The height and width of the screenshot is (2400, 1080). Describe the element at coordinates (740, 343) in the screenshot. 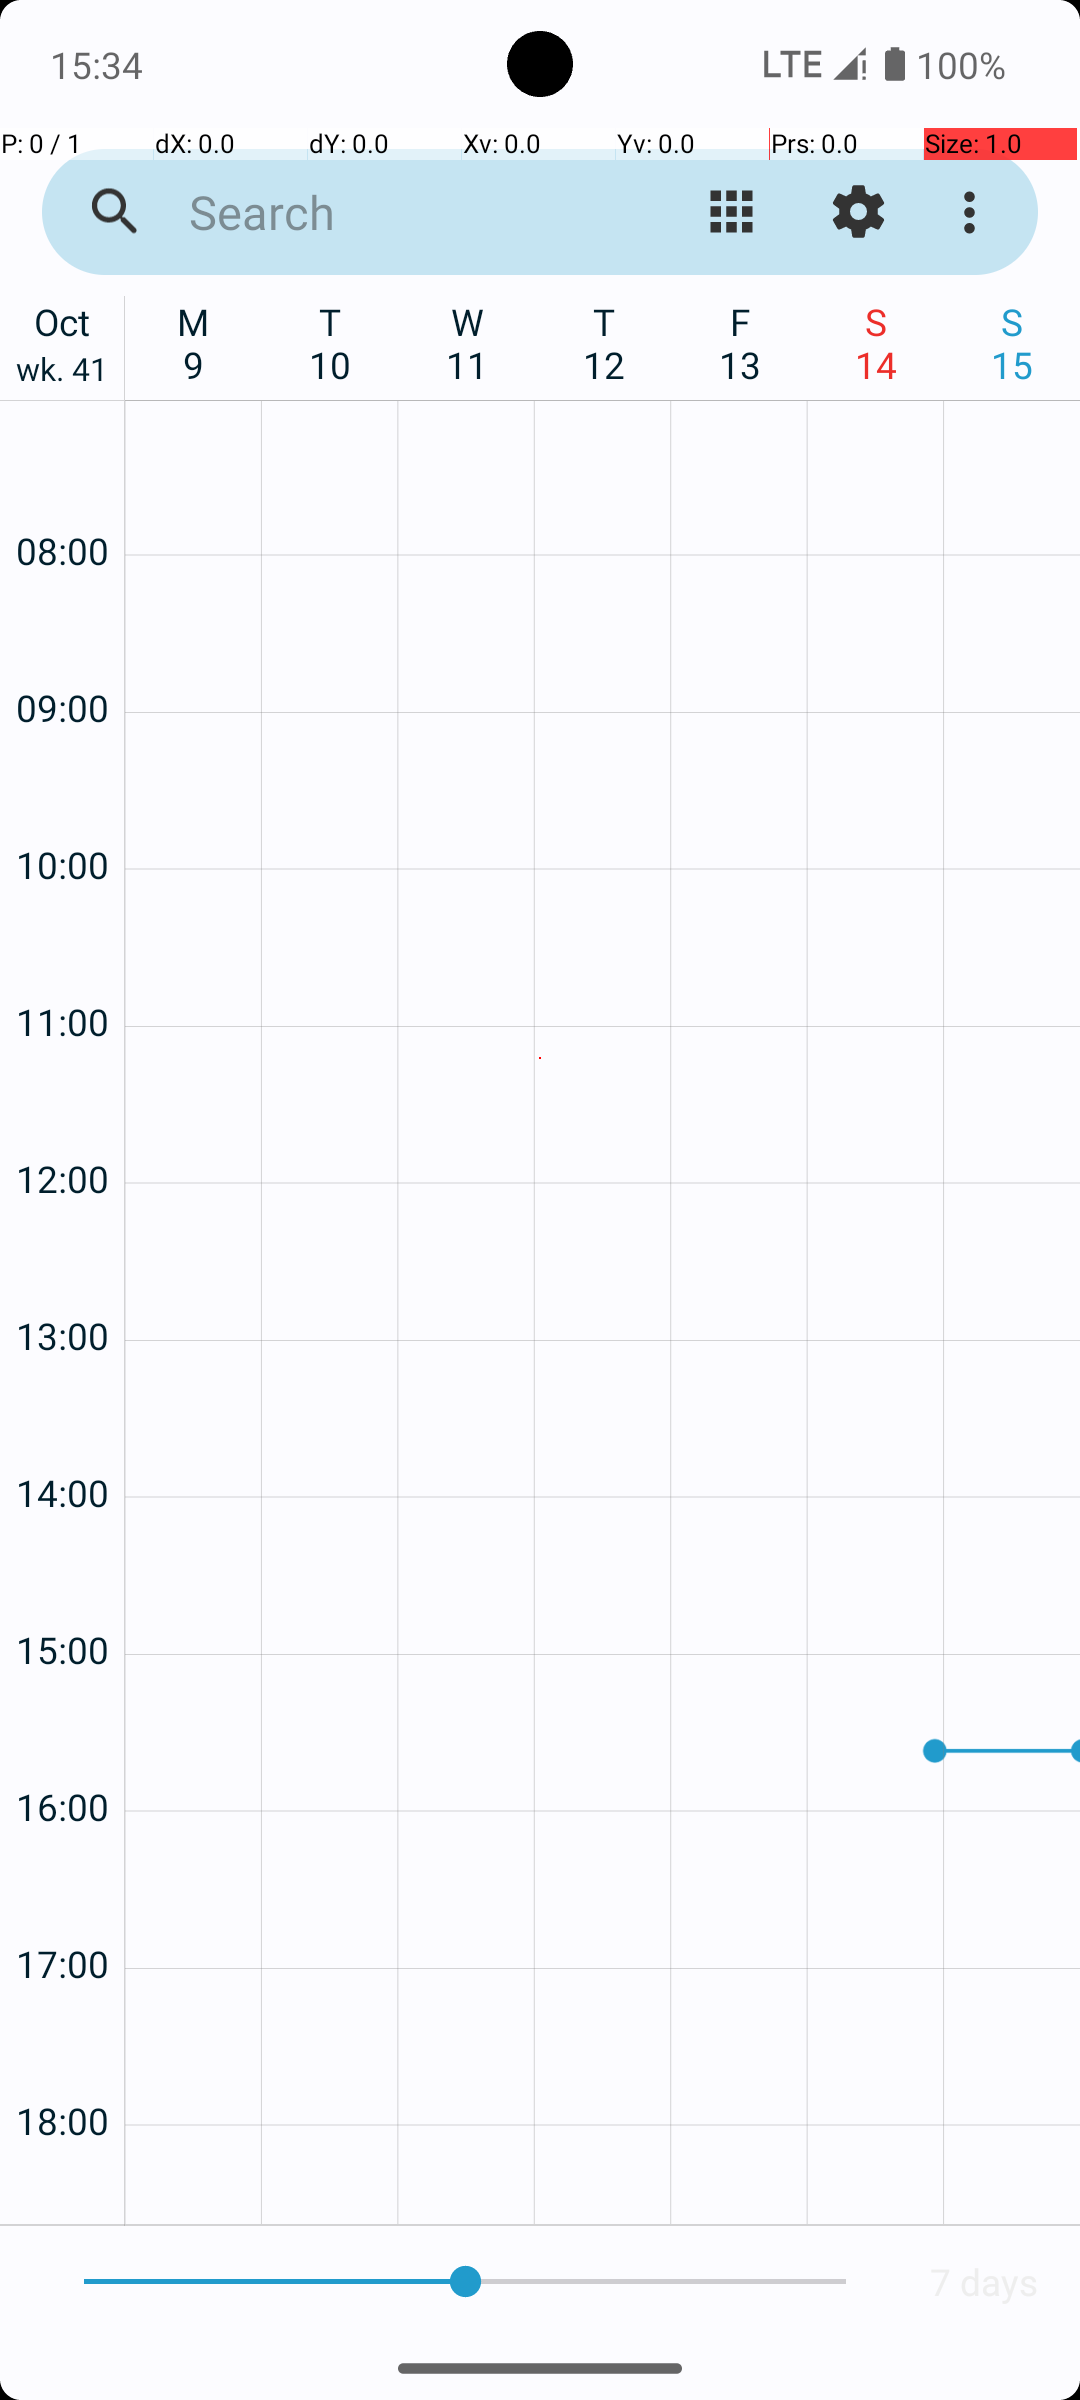

I see `F
13` at that location.